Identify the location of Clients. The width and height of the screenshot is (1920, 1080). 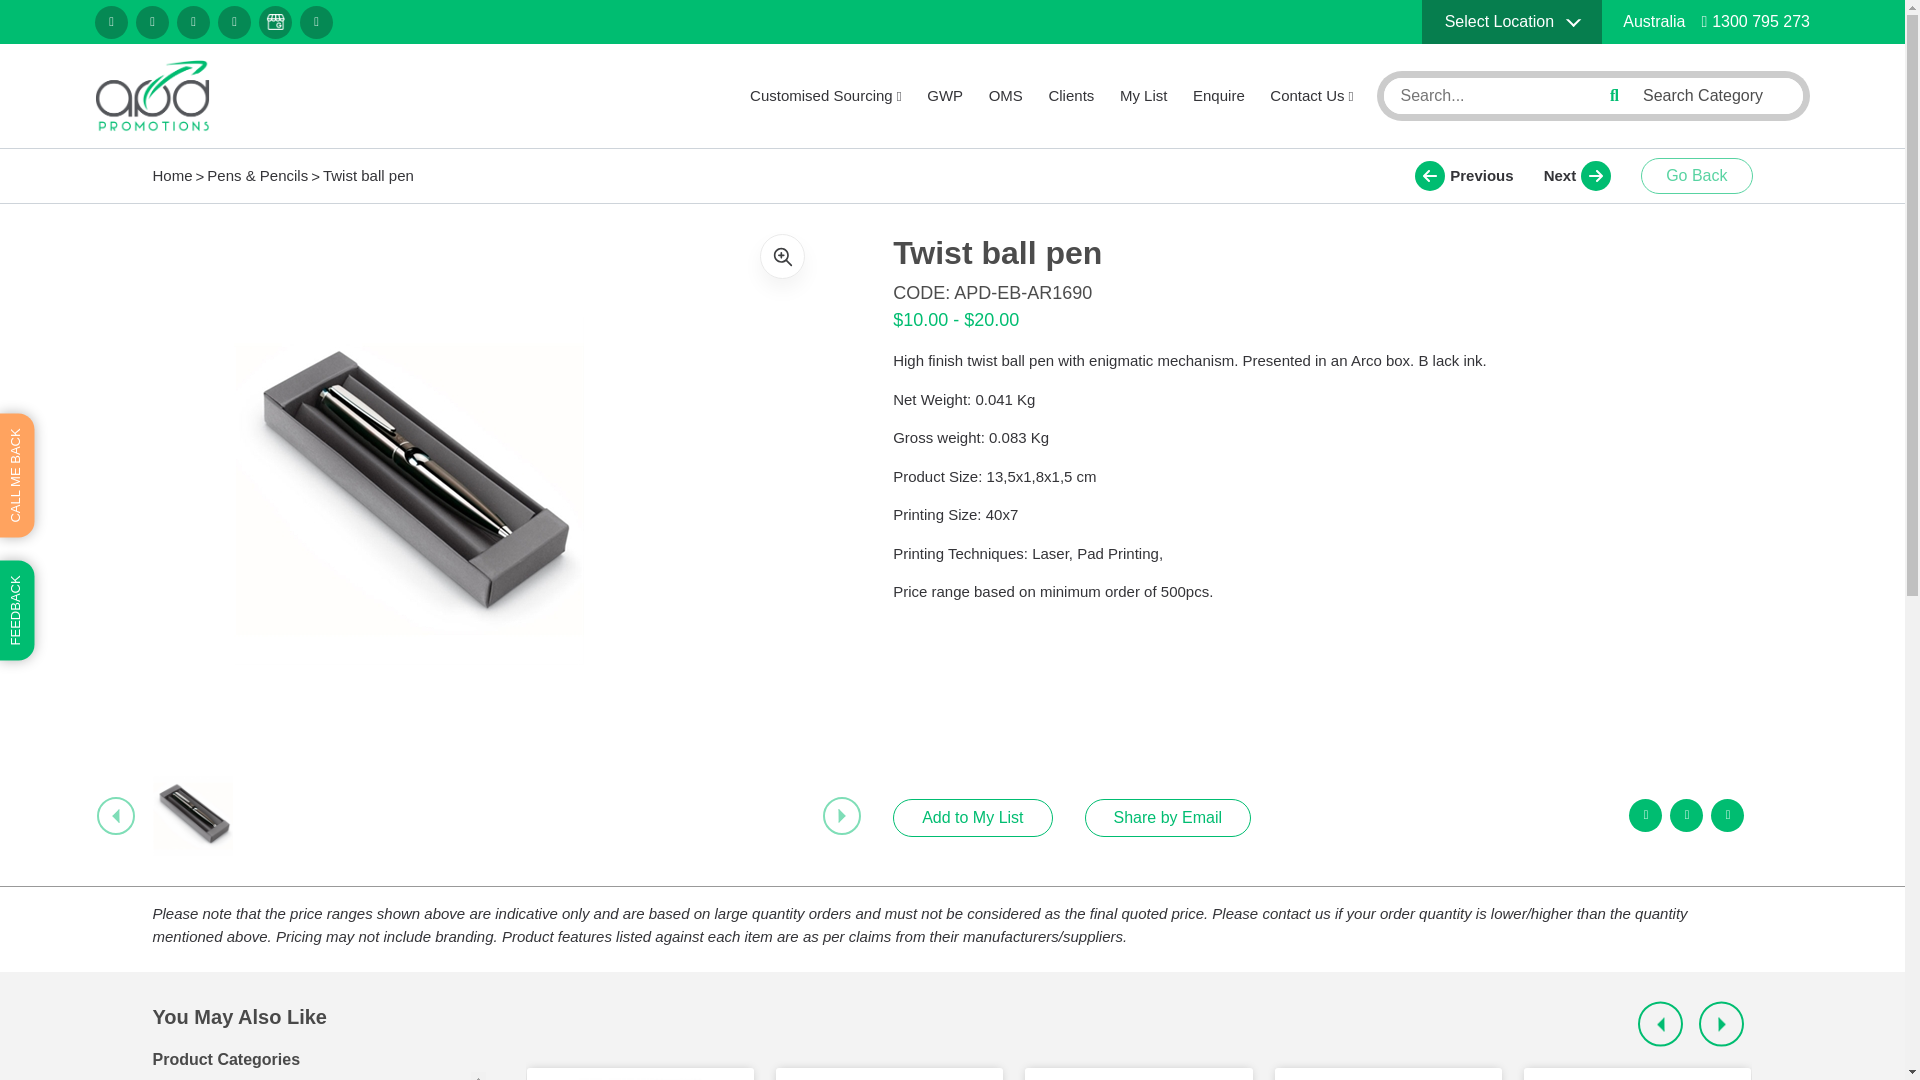
(1071, 96).